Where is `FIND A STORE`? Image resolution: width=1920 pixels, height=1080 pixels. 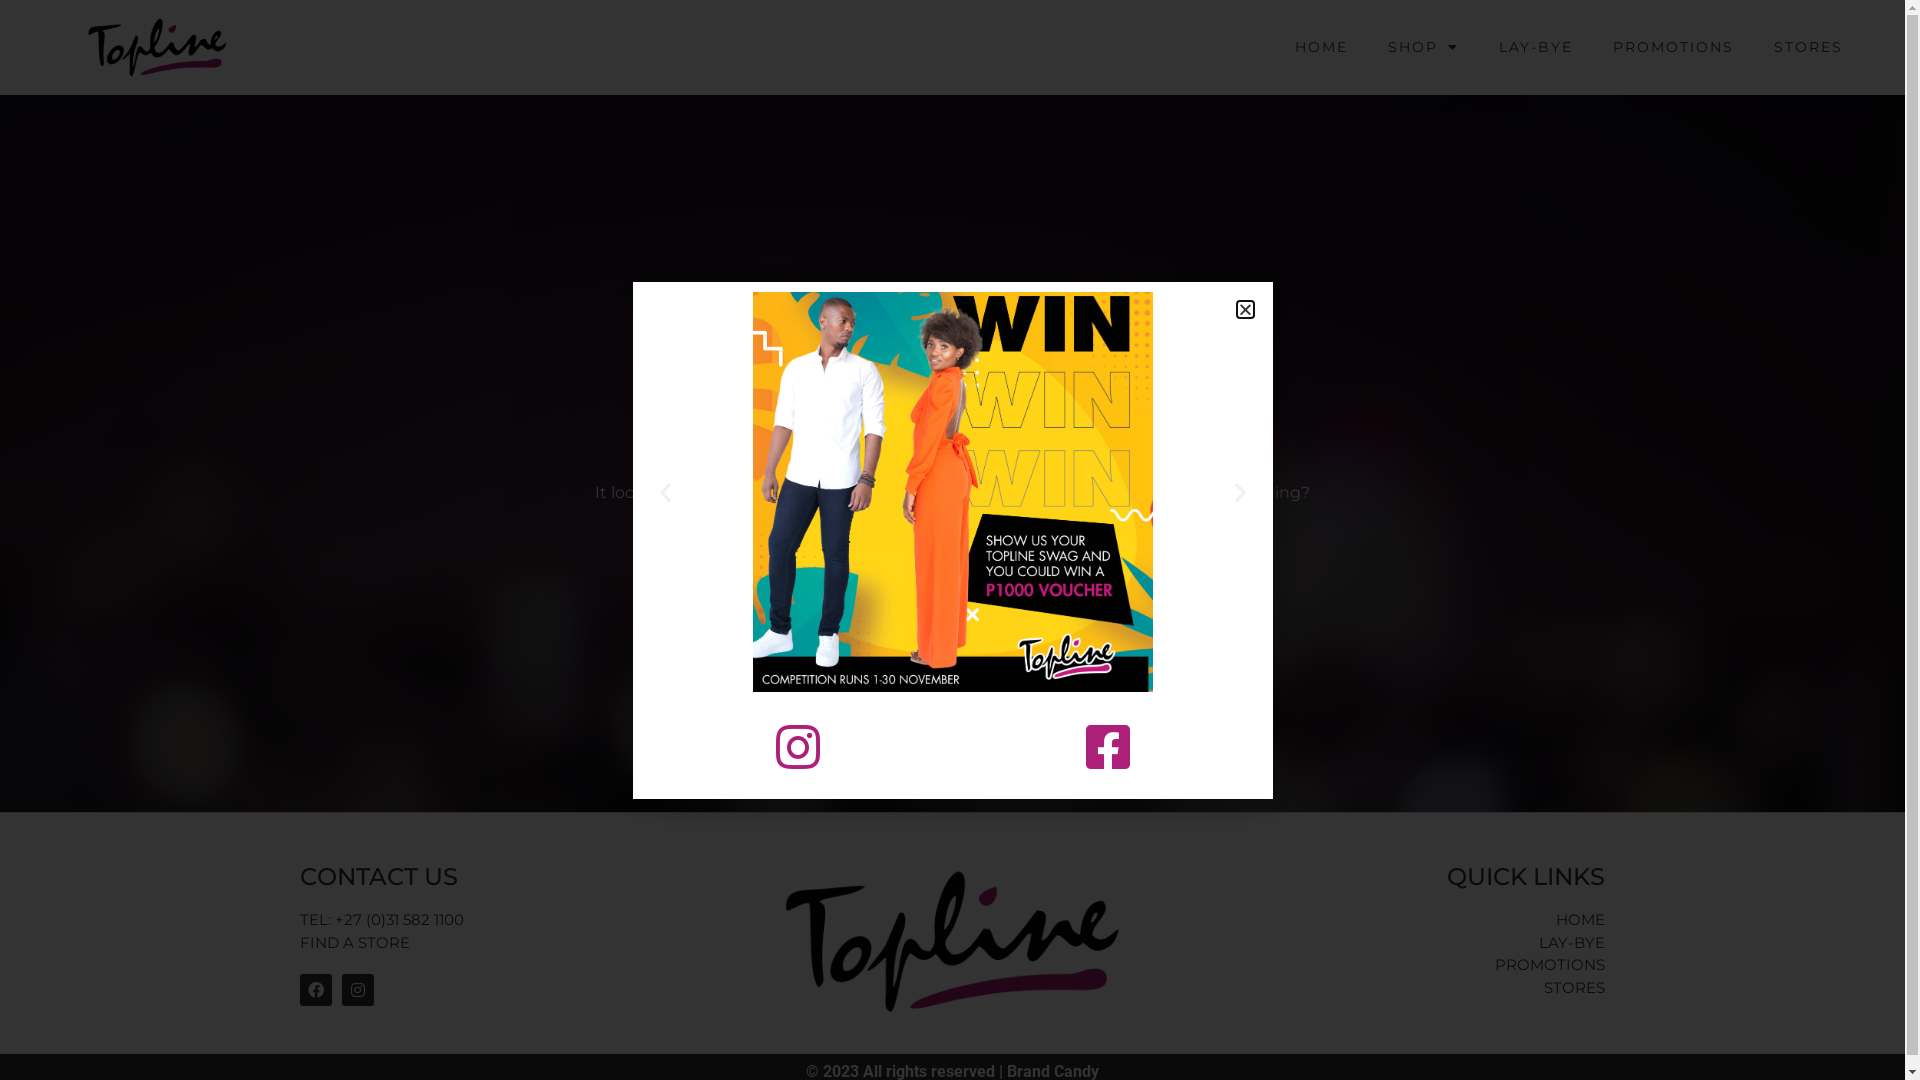 FIND A STORE is located at coordinates (471, 944).